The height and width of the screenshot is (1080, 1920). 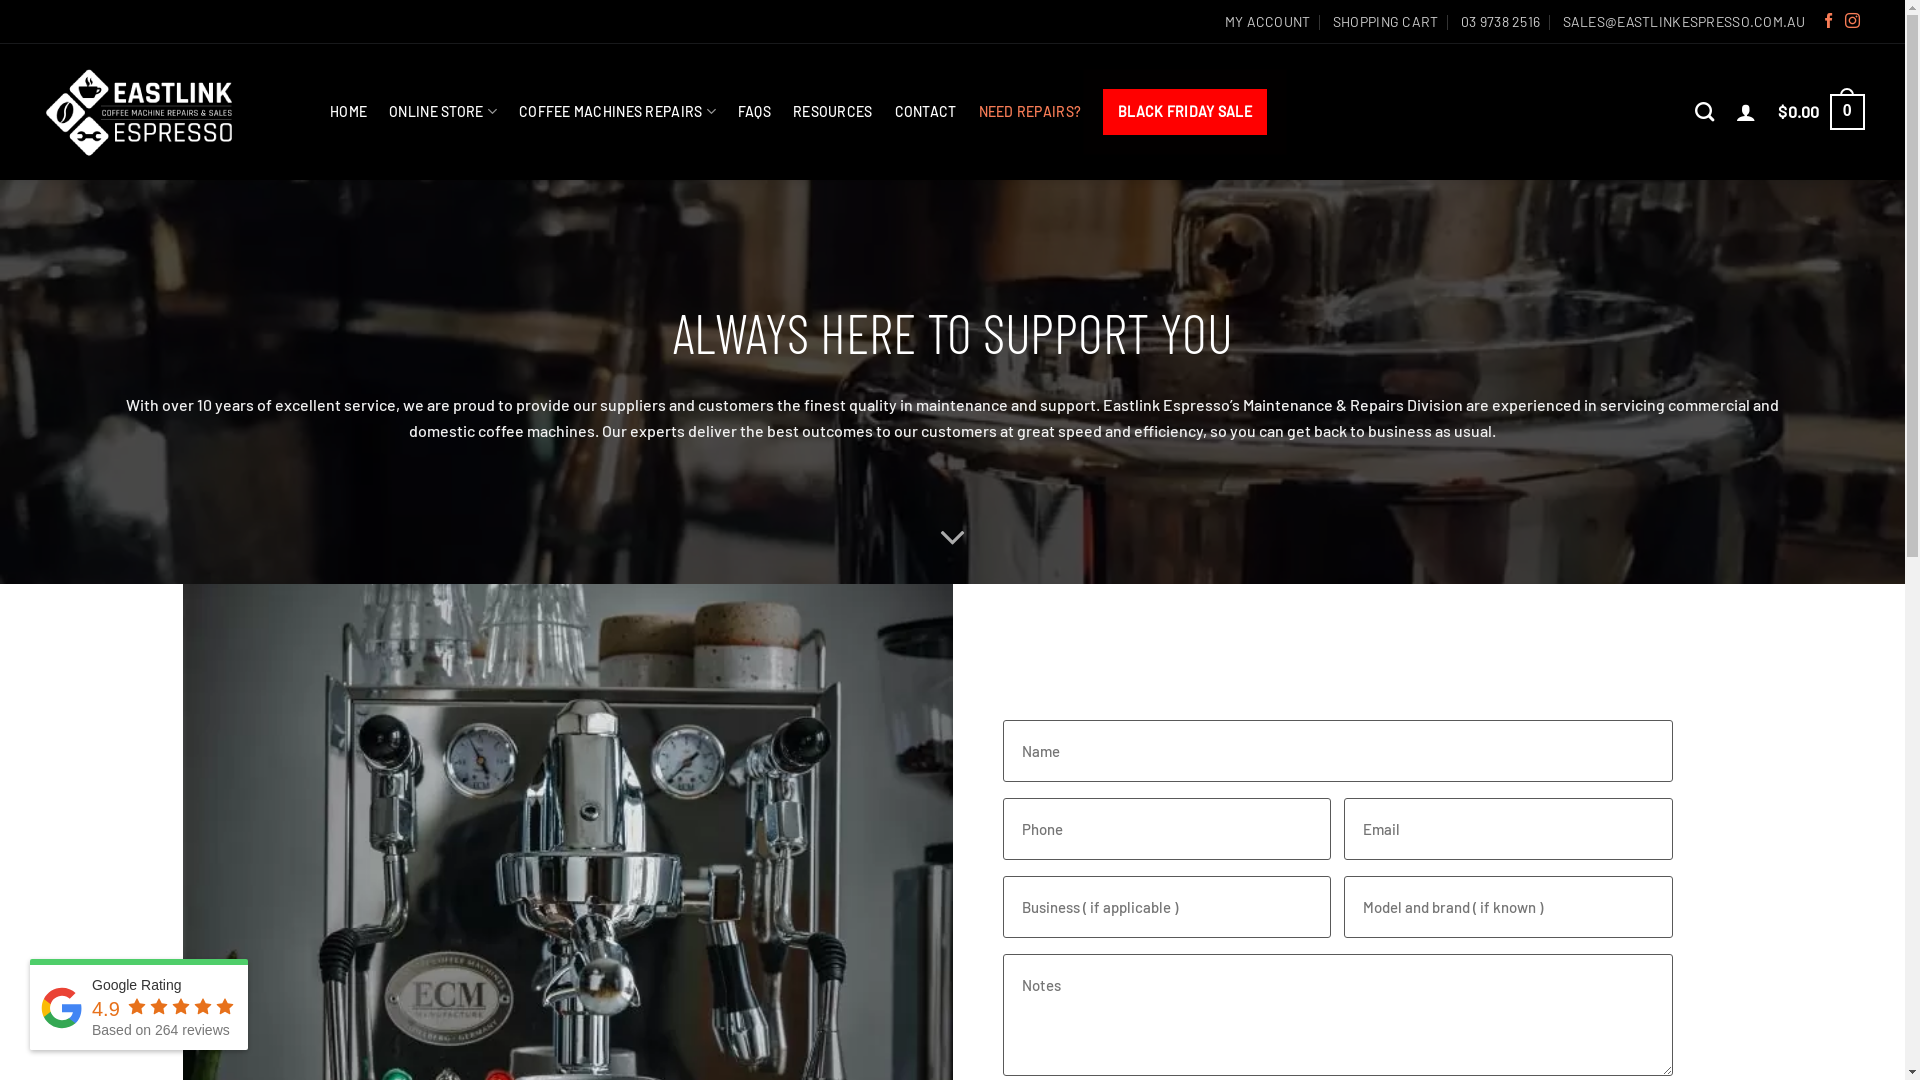 I want to click on FAQS, so click(x=754, y=112).